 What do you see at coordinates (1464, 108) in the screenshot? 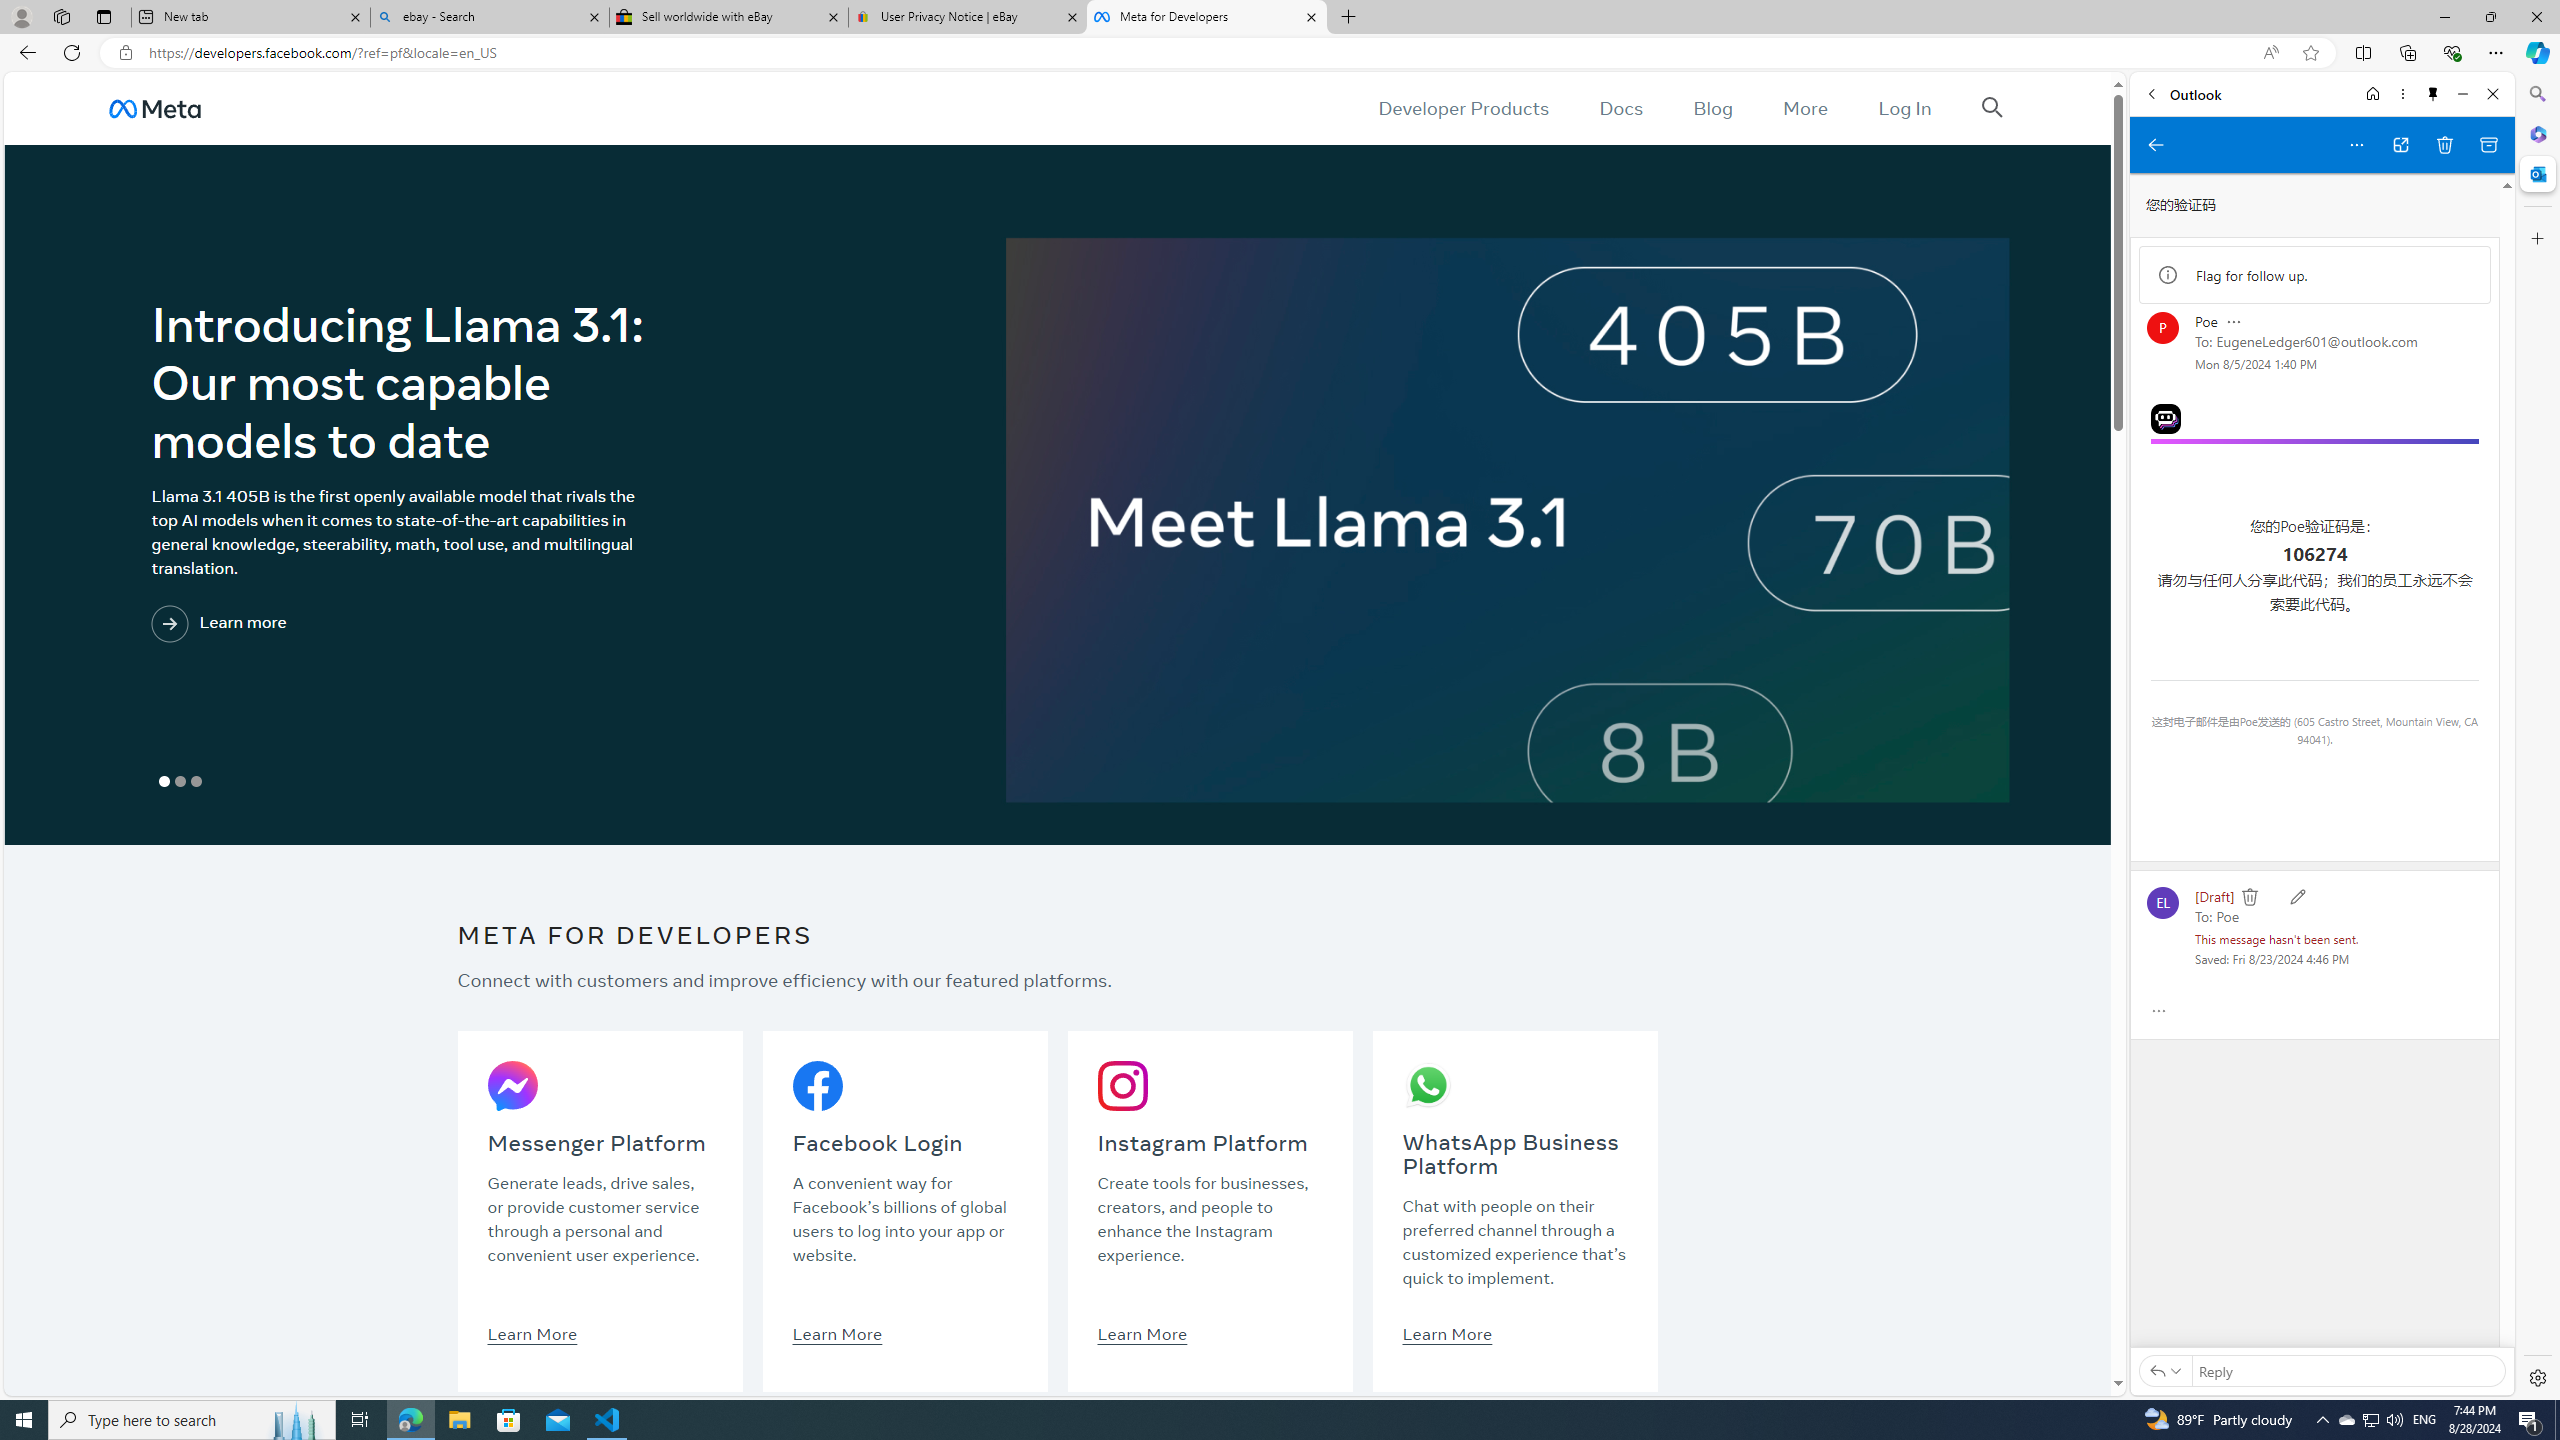
I see `Developer Products` at bounding box center [1464, 108].